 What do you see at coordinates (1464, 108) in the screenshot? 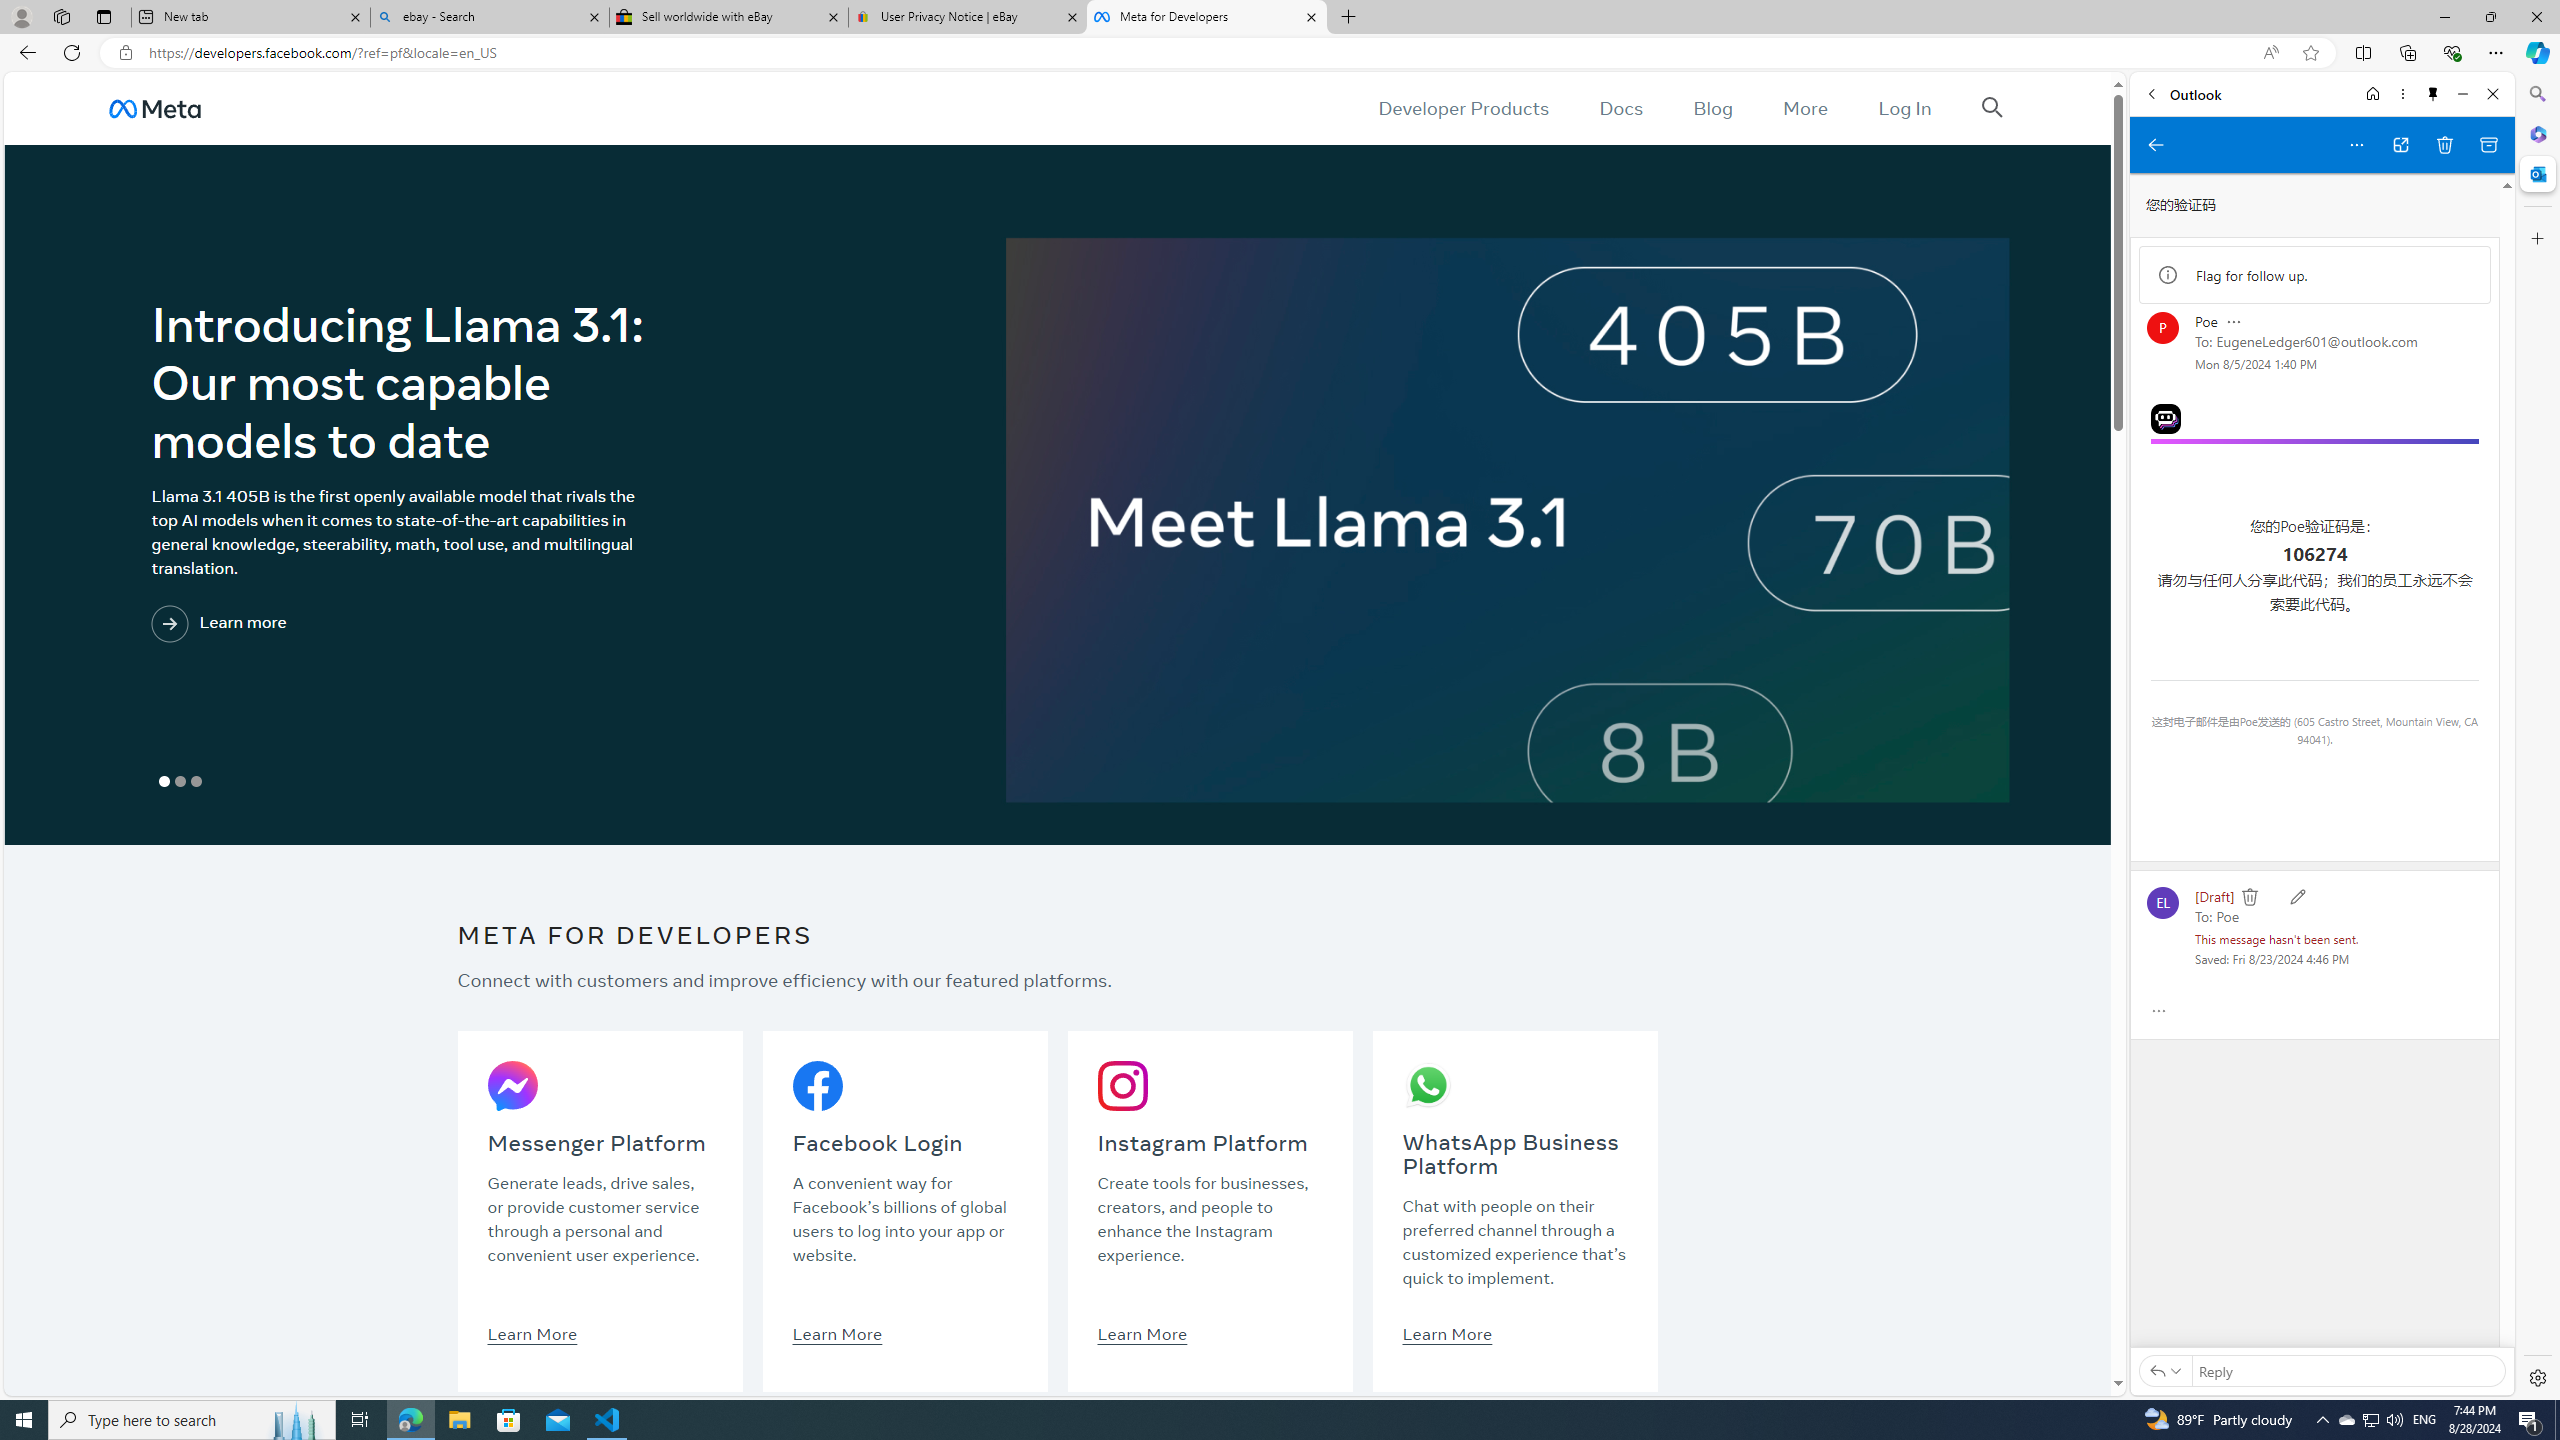
I see `Developer Products` at bounding box center [1464, 108].